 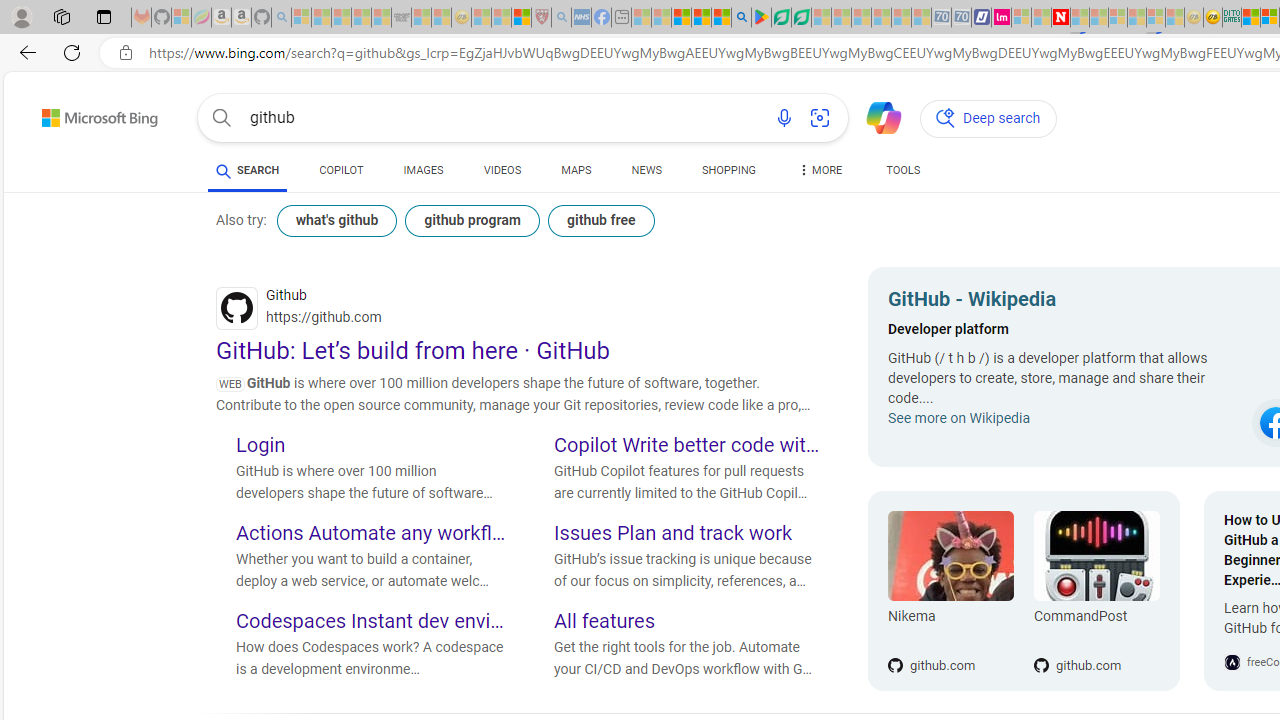 I want to click on Github, so click(x=520, y=308).